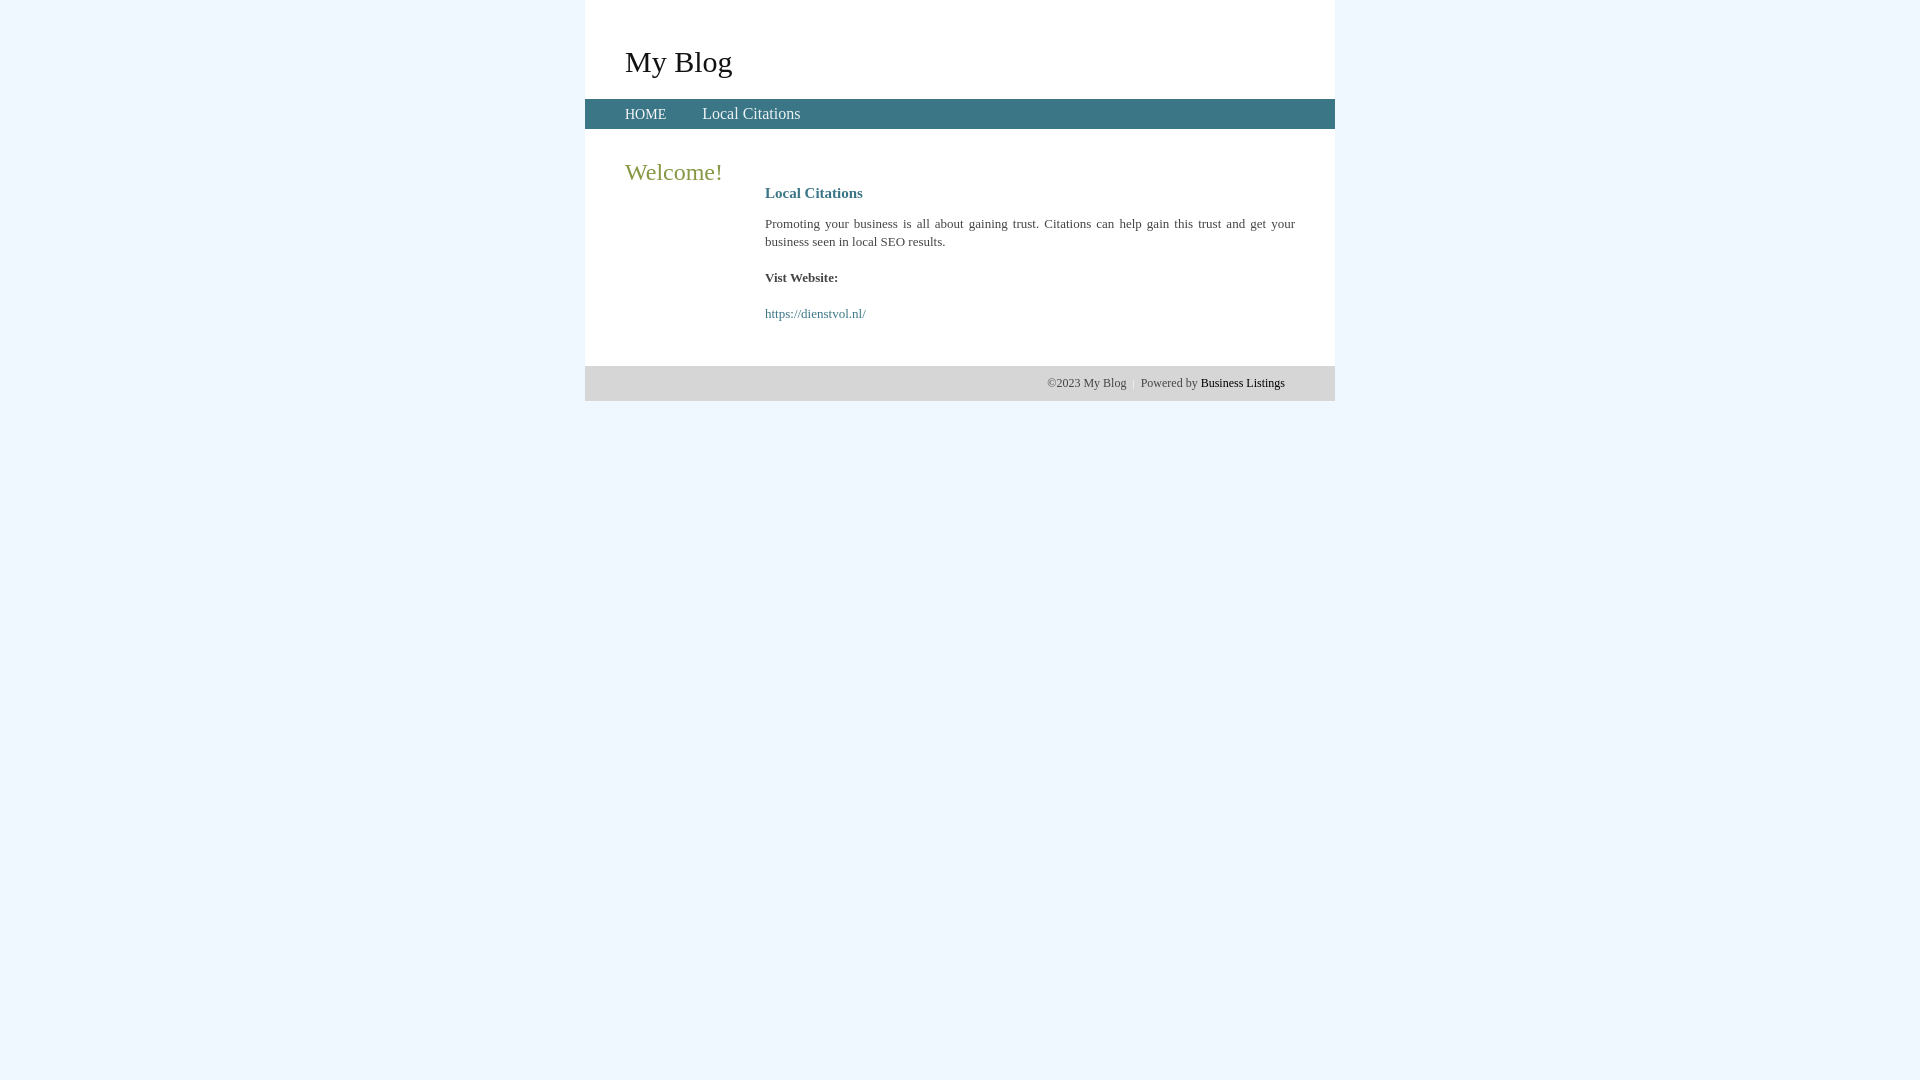  I want to click on https://dienstvol.nl/, so click(816, 314).